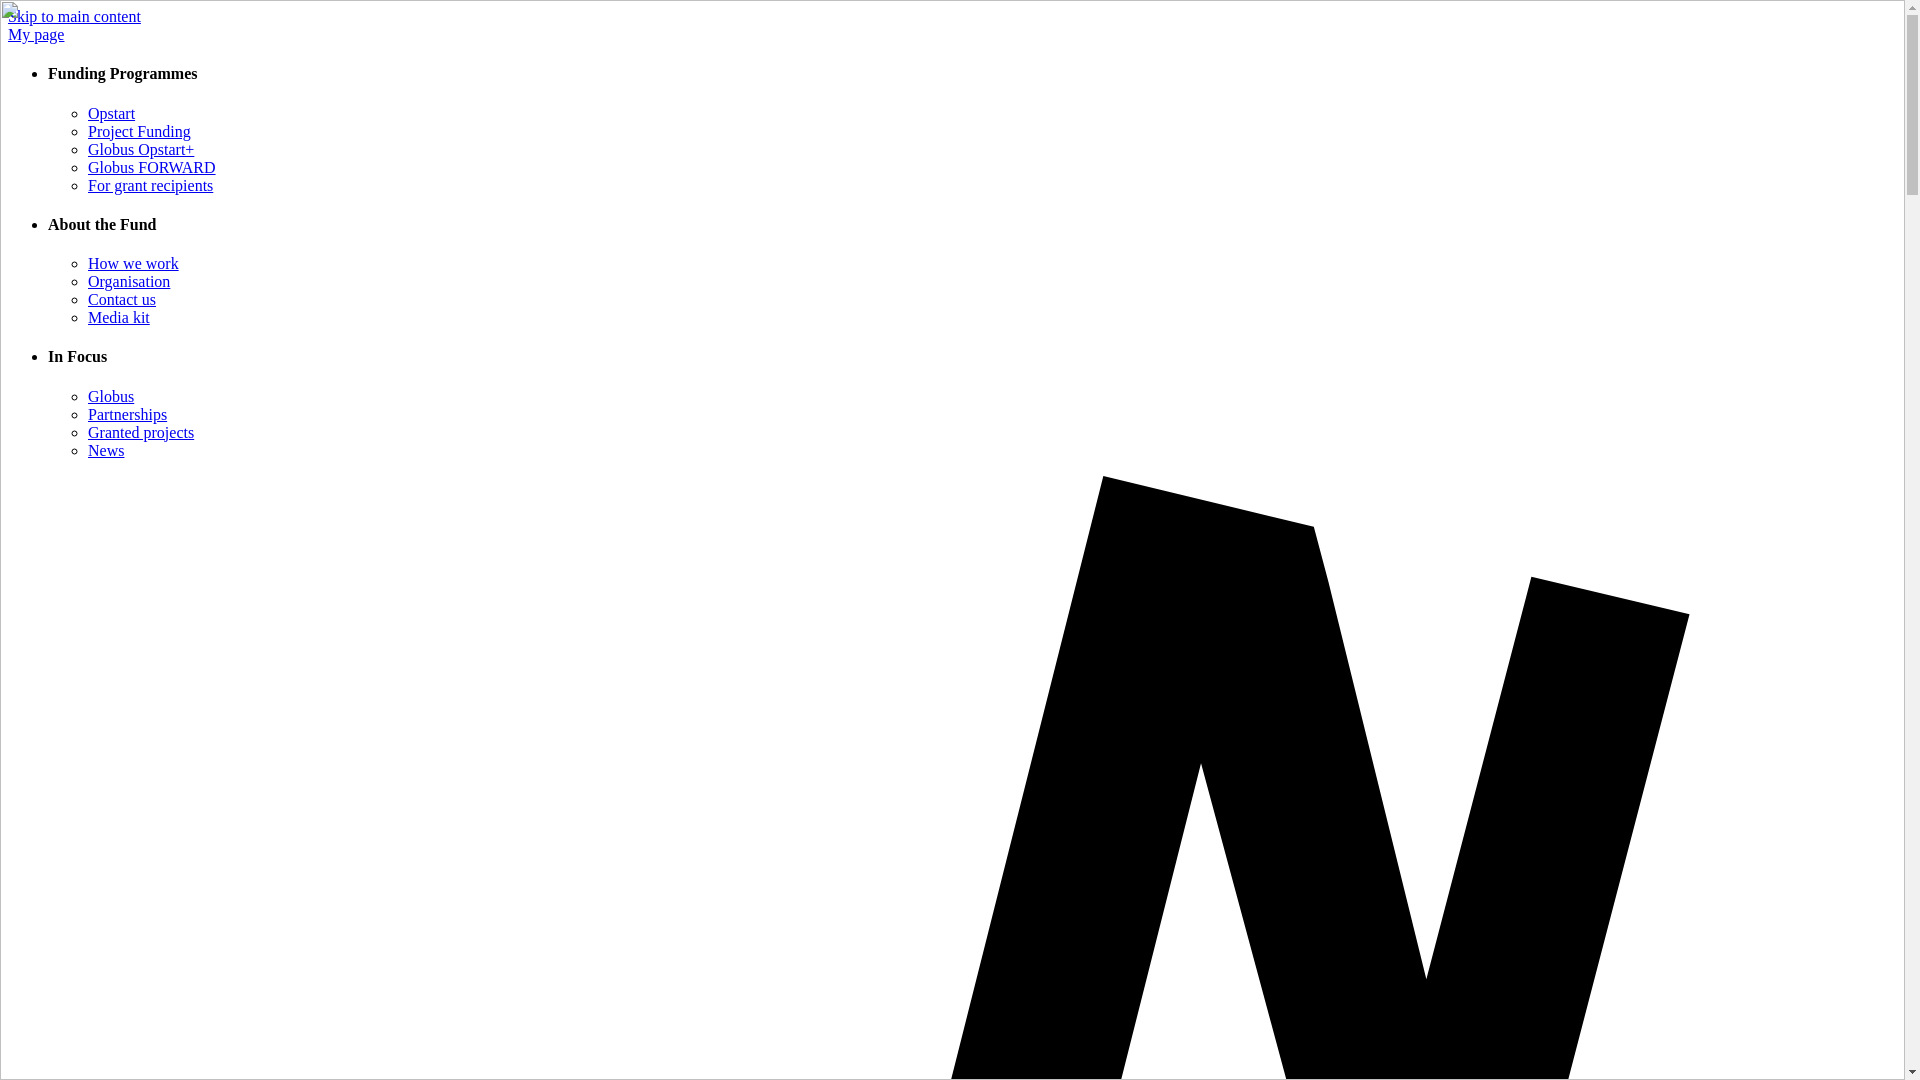 This screenshot has width=1920, height=1080. What do you see at coordinates (118, 317) in the screenshot?
I see `Media kit` at bounding box center [118, 317].